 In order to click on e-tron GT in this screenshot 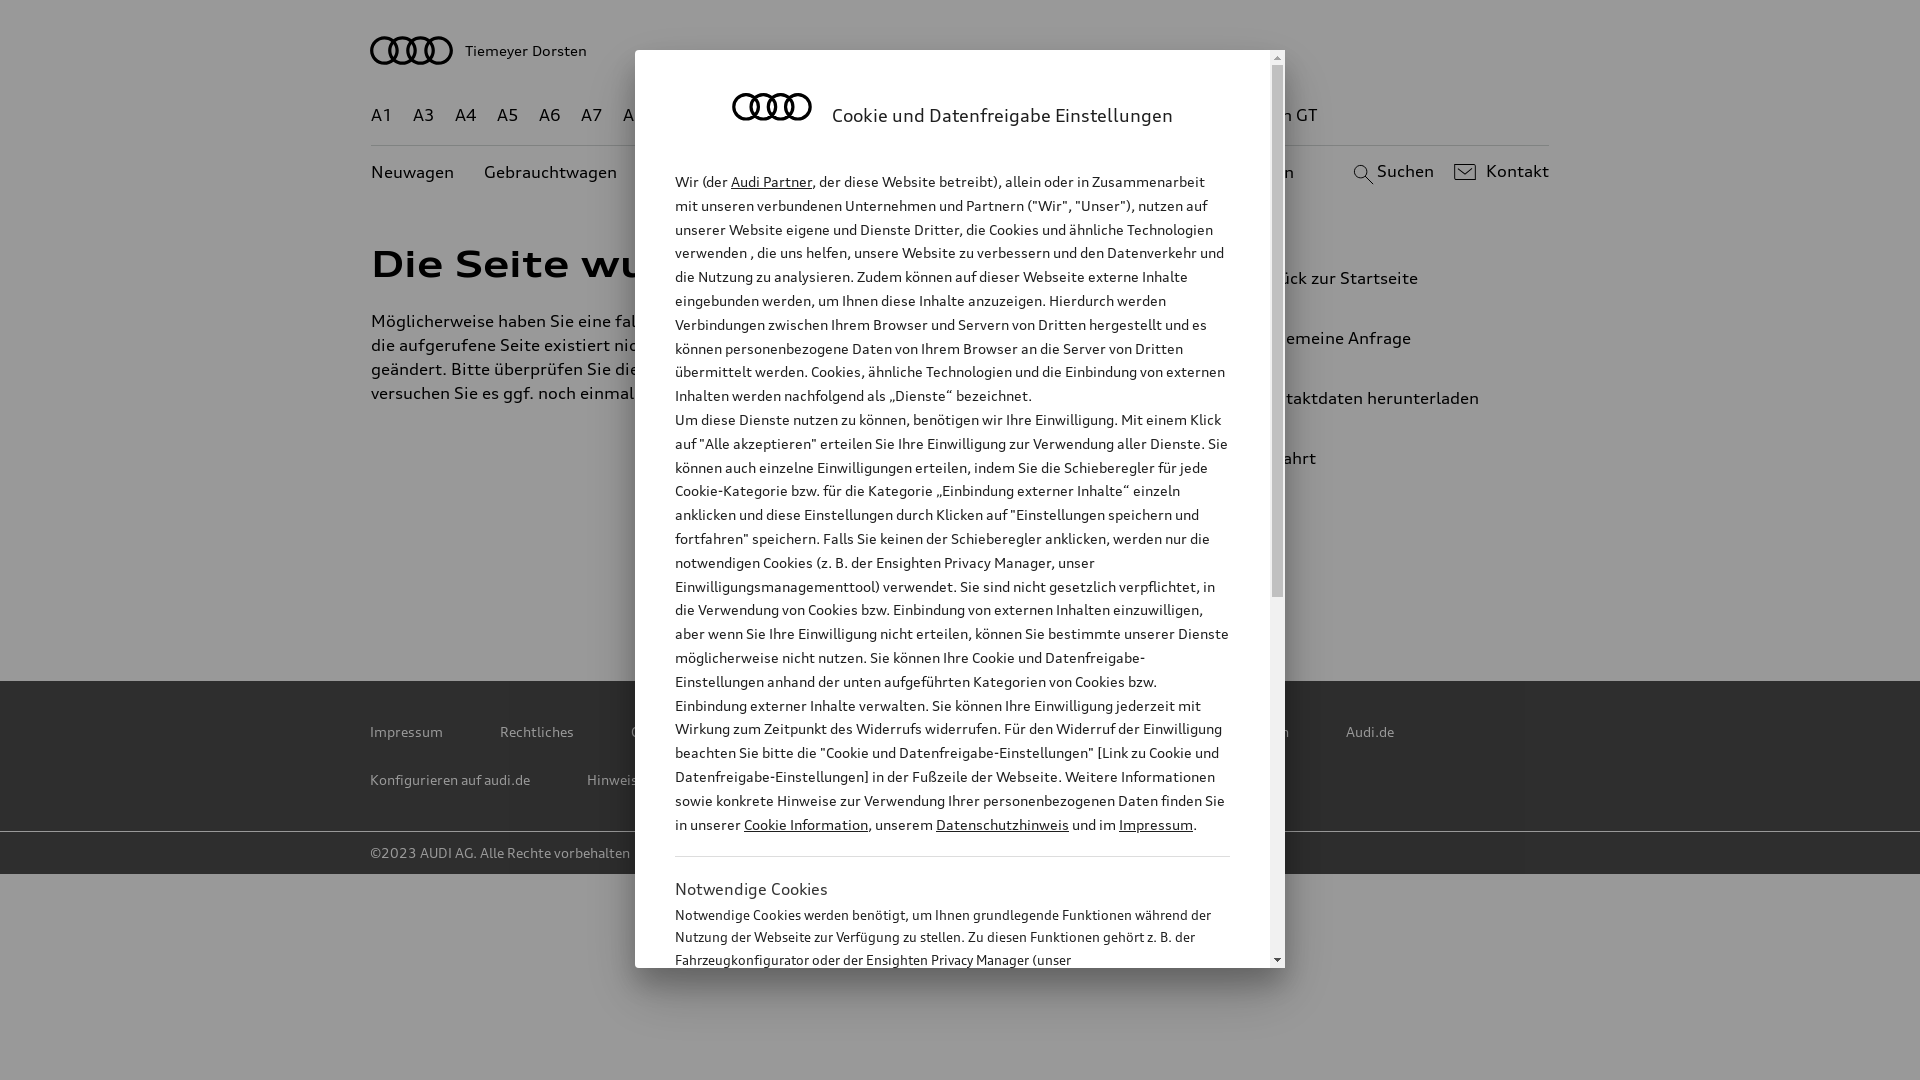, I will do `click(1280, 116)`.